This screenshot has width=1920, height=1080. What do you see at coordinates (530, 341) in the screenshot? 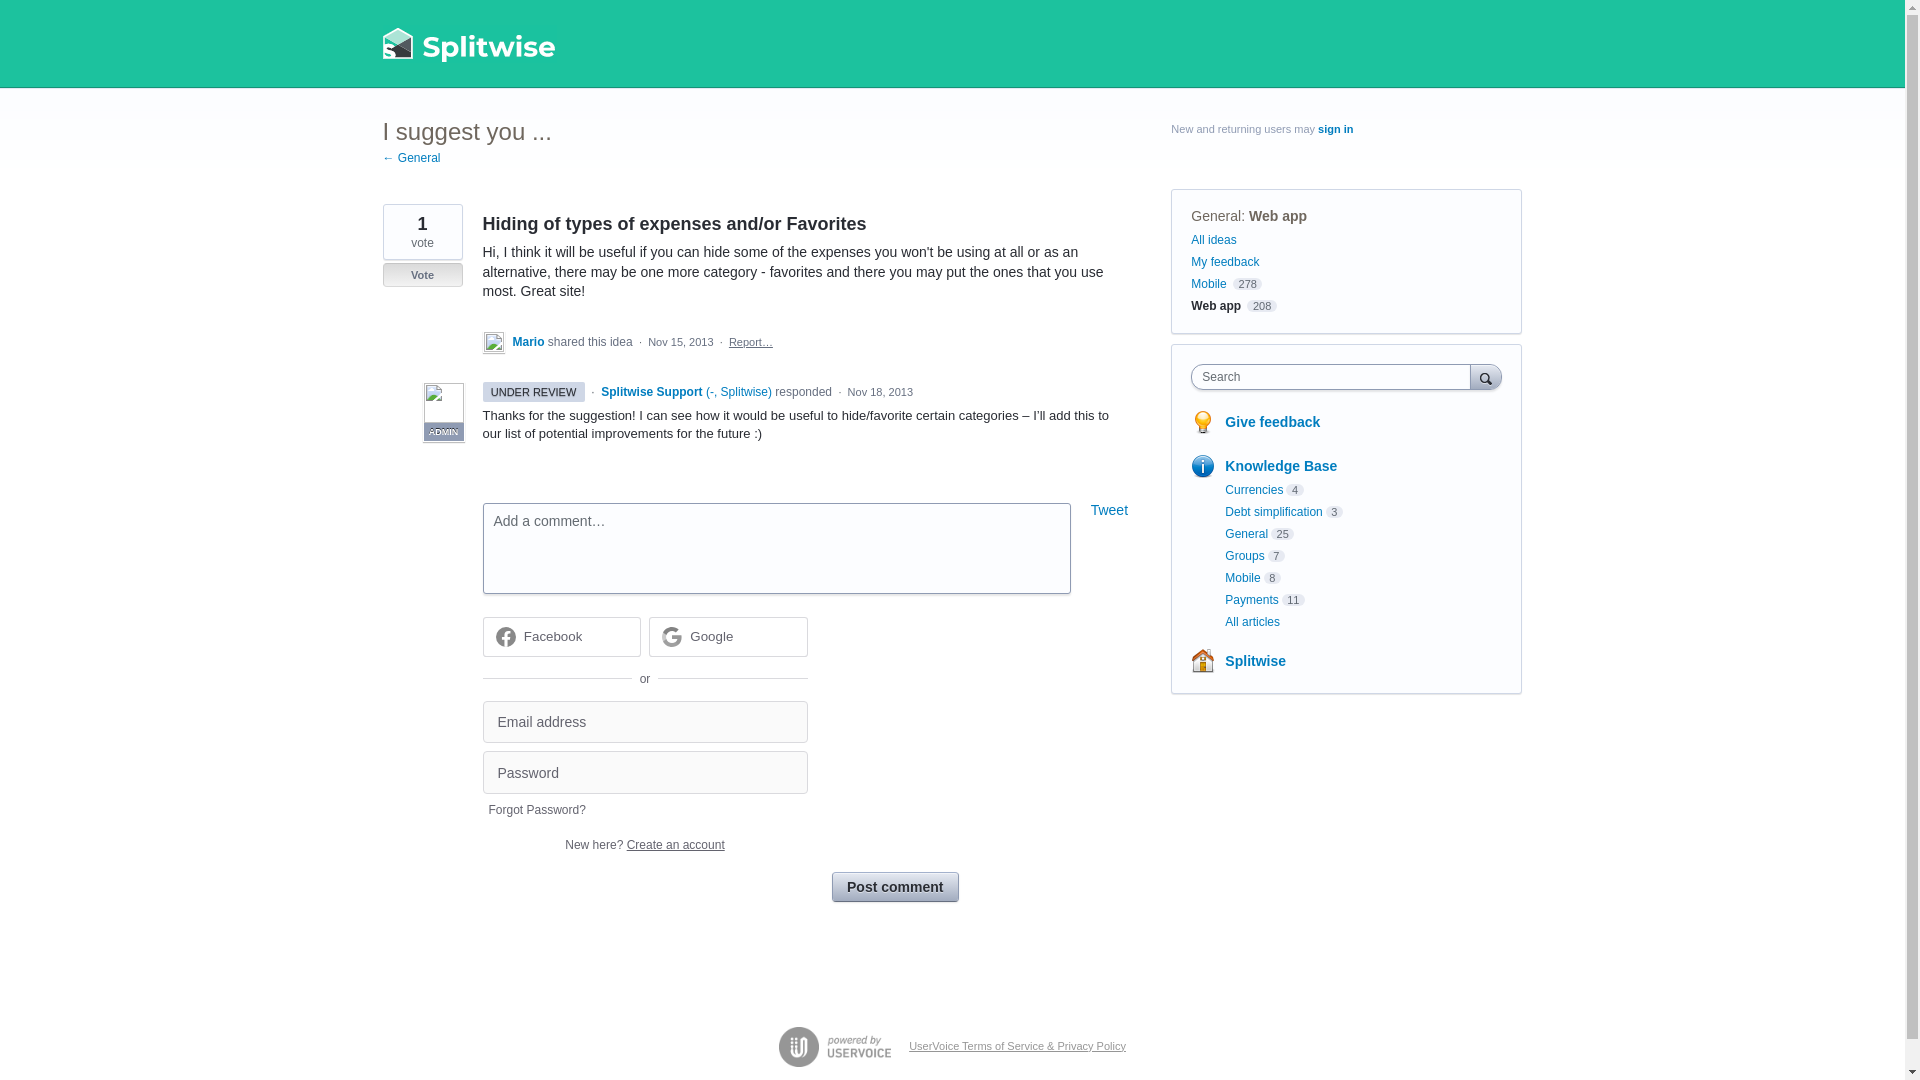
I see `Mario` at bounding box center [530, 341].